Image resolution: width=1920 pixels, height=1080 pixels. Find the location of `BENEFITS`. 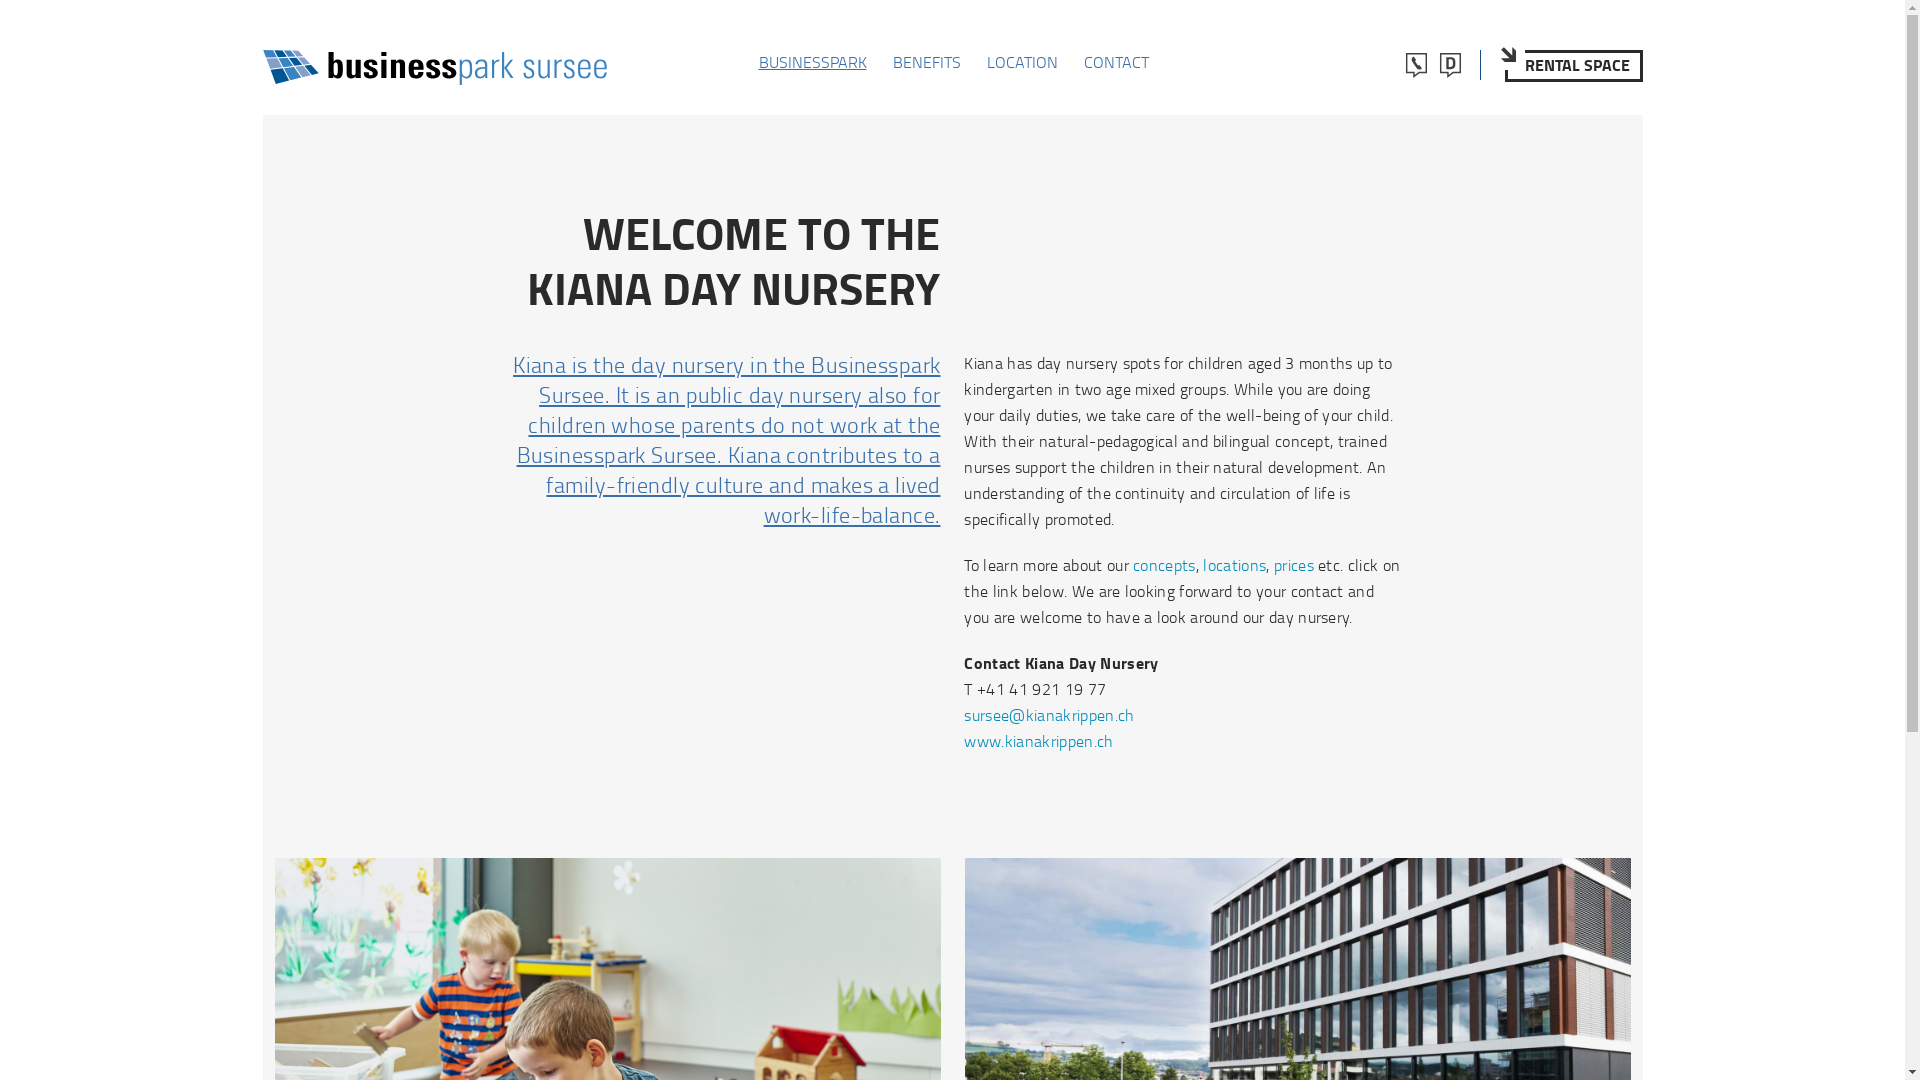

BENEFITS is located at coordinates (926, 62).